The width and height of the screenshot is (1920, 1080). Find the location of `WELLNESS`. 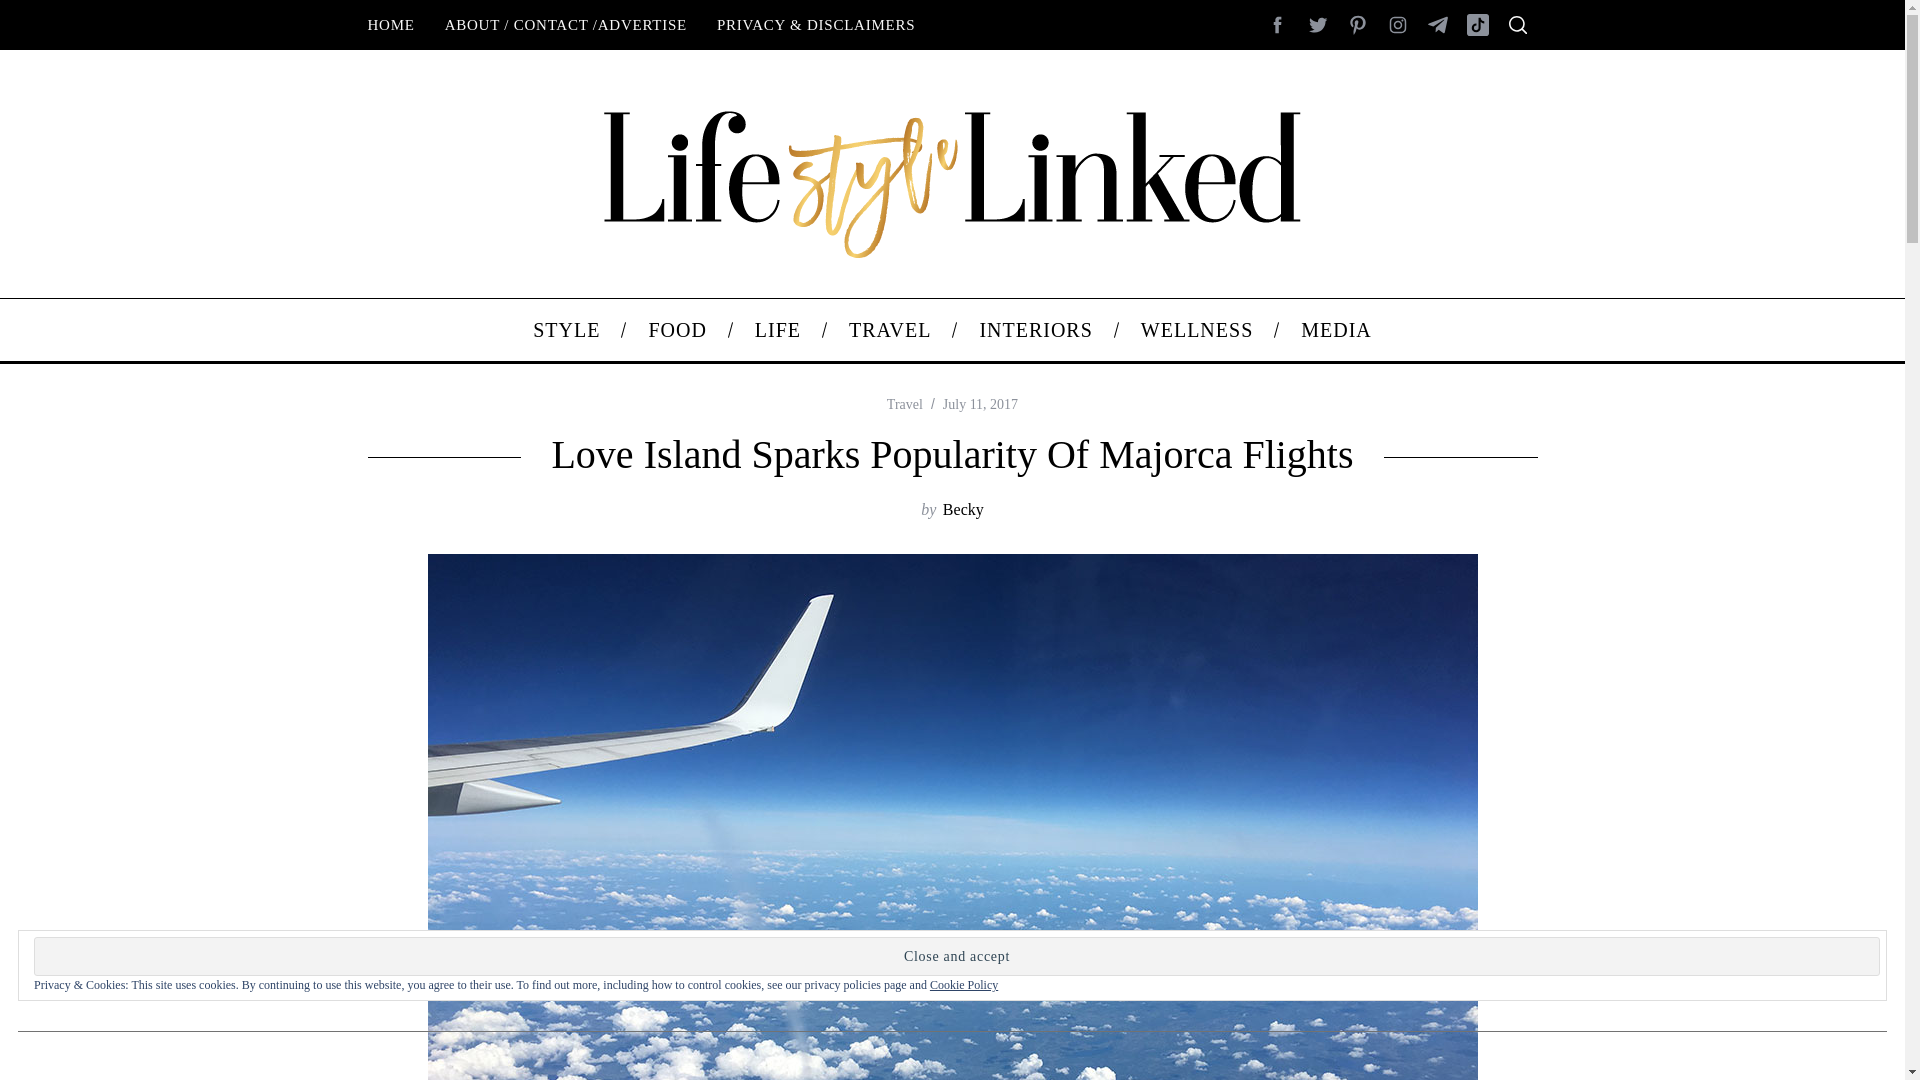

WELLNESS is located at coordinates (1196, 330).